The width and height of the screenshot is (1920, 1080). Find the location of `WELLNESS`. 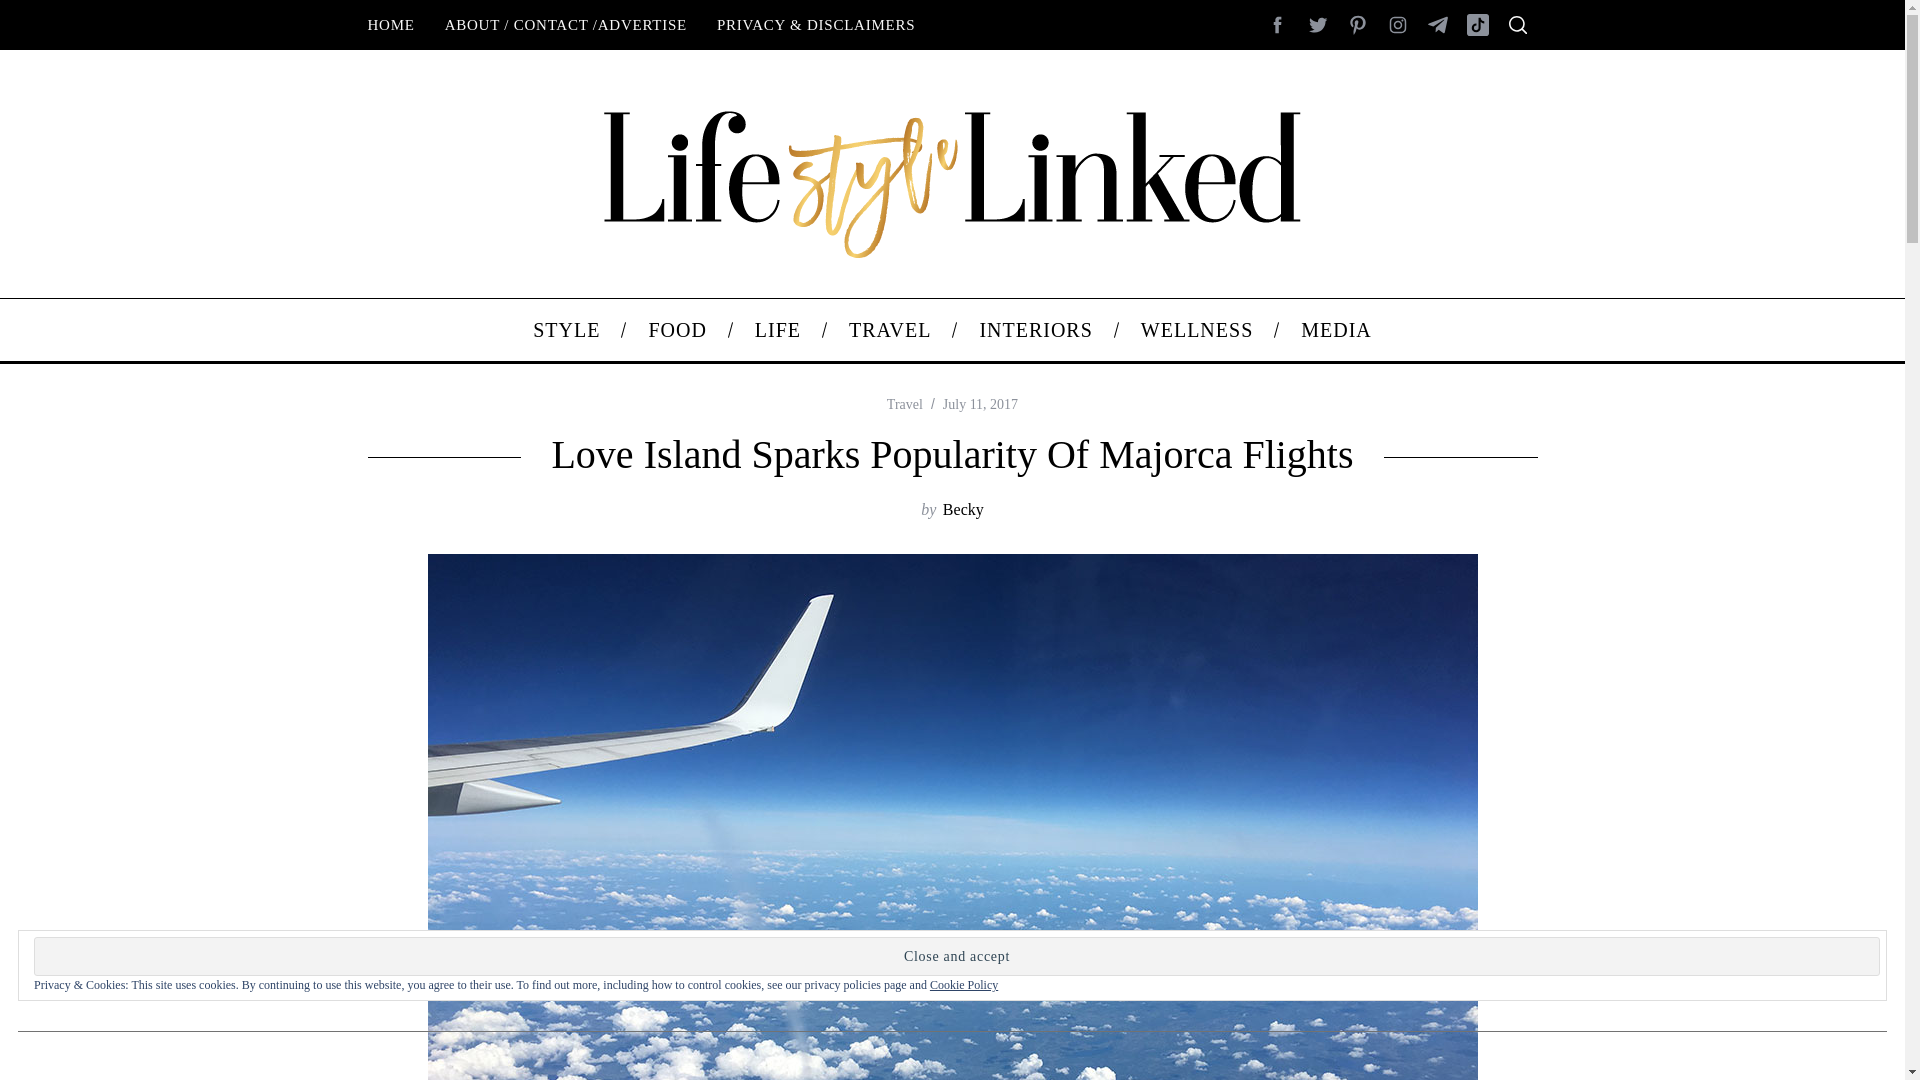

WELLNESS is located at coordinates (1196, 330).